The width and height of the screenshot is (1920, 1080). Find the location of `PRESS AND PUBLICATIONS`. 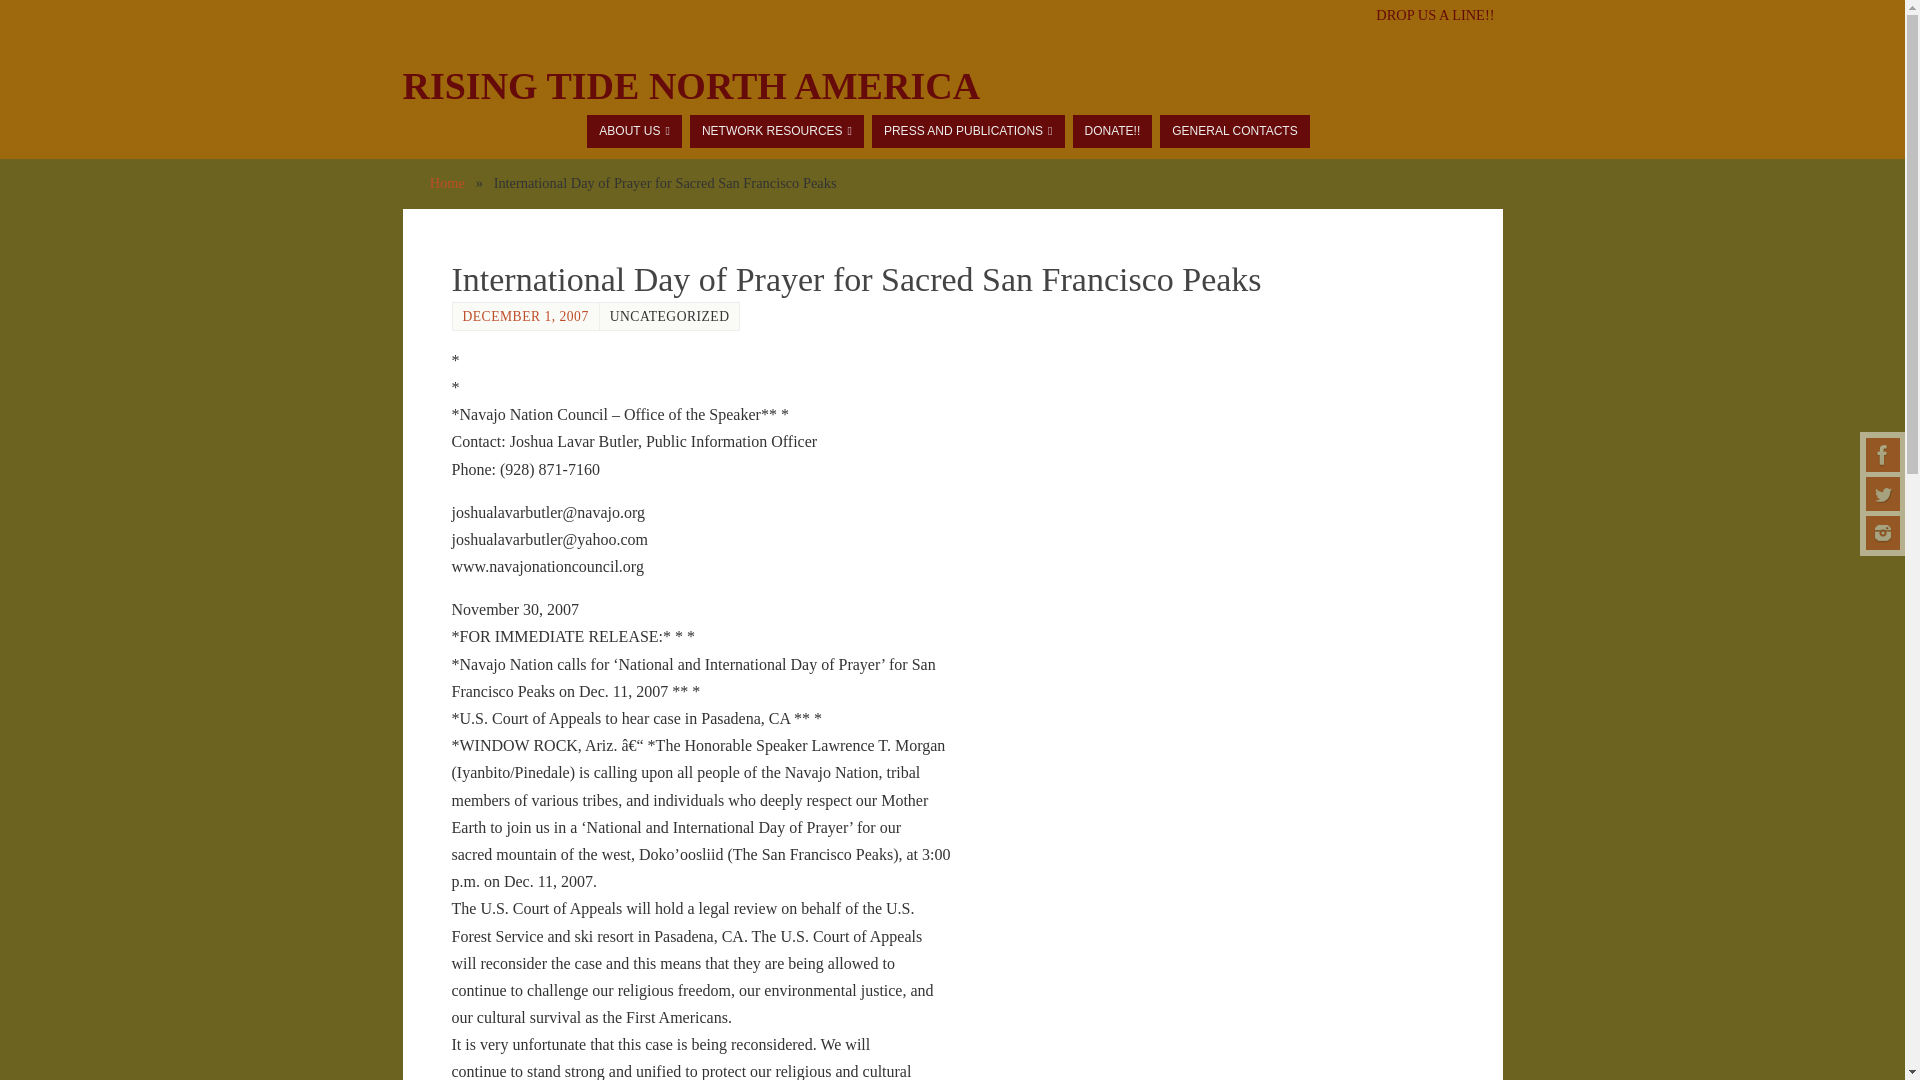

PRESS AND PUBLICATIONS is located at coordinates (968, 130).